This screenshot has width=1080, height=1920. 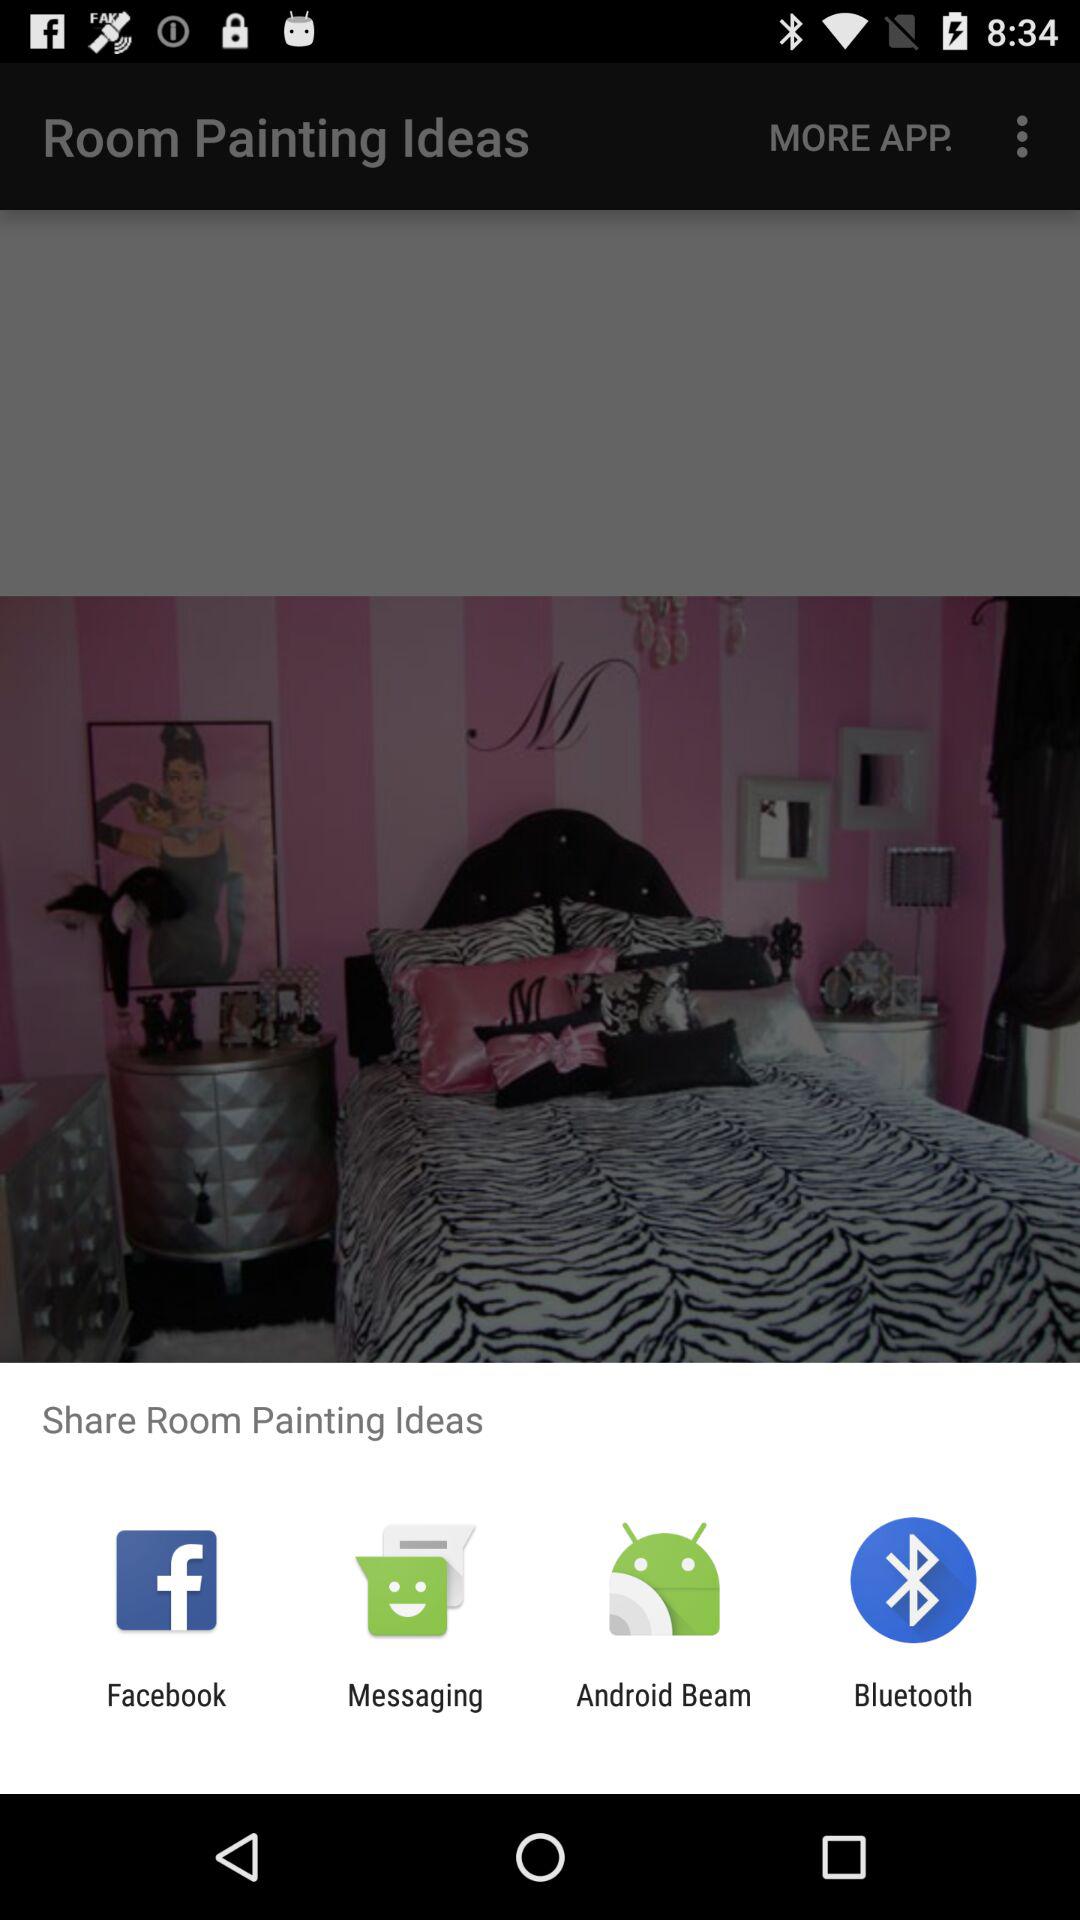 I want to click on turn off the item next to android beam item, so click(x=415, y=1712).